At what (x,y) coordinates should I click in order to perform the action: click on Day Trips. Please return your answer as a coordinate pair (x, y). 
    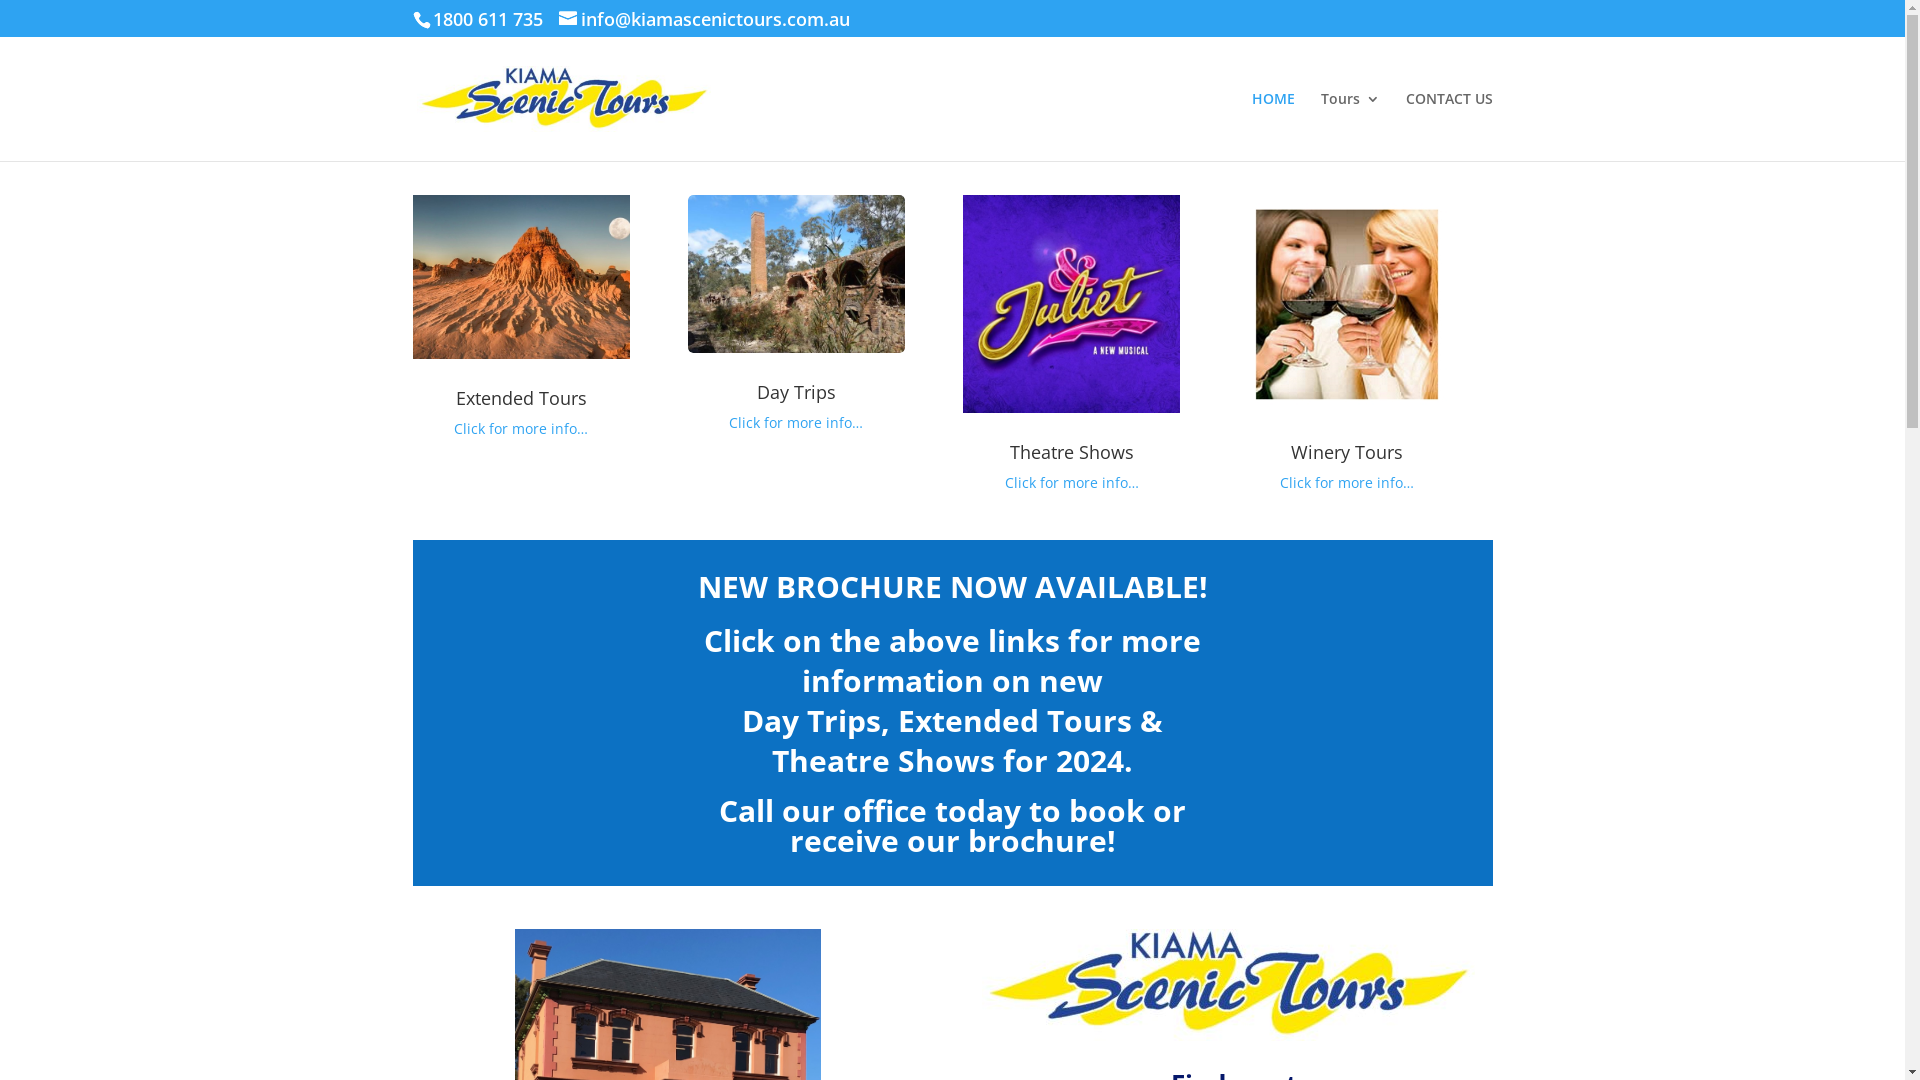
    Looking at the image, I should click on (796, 392).